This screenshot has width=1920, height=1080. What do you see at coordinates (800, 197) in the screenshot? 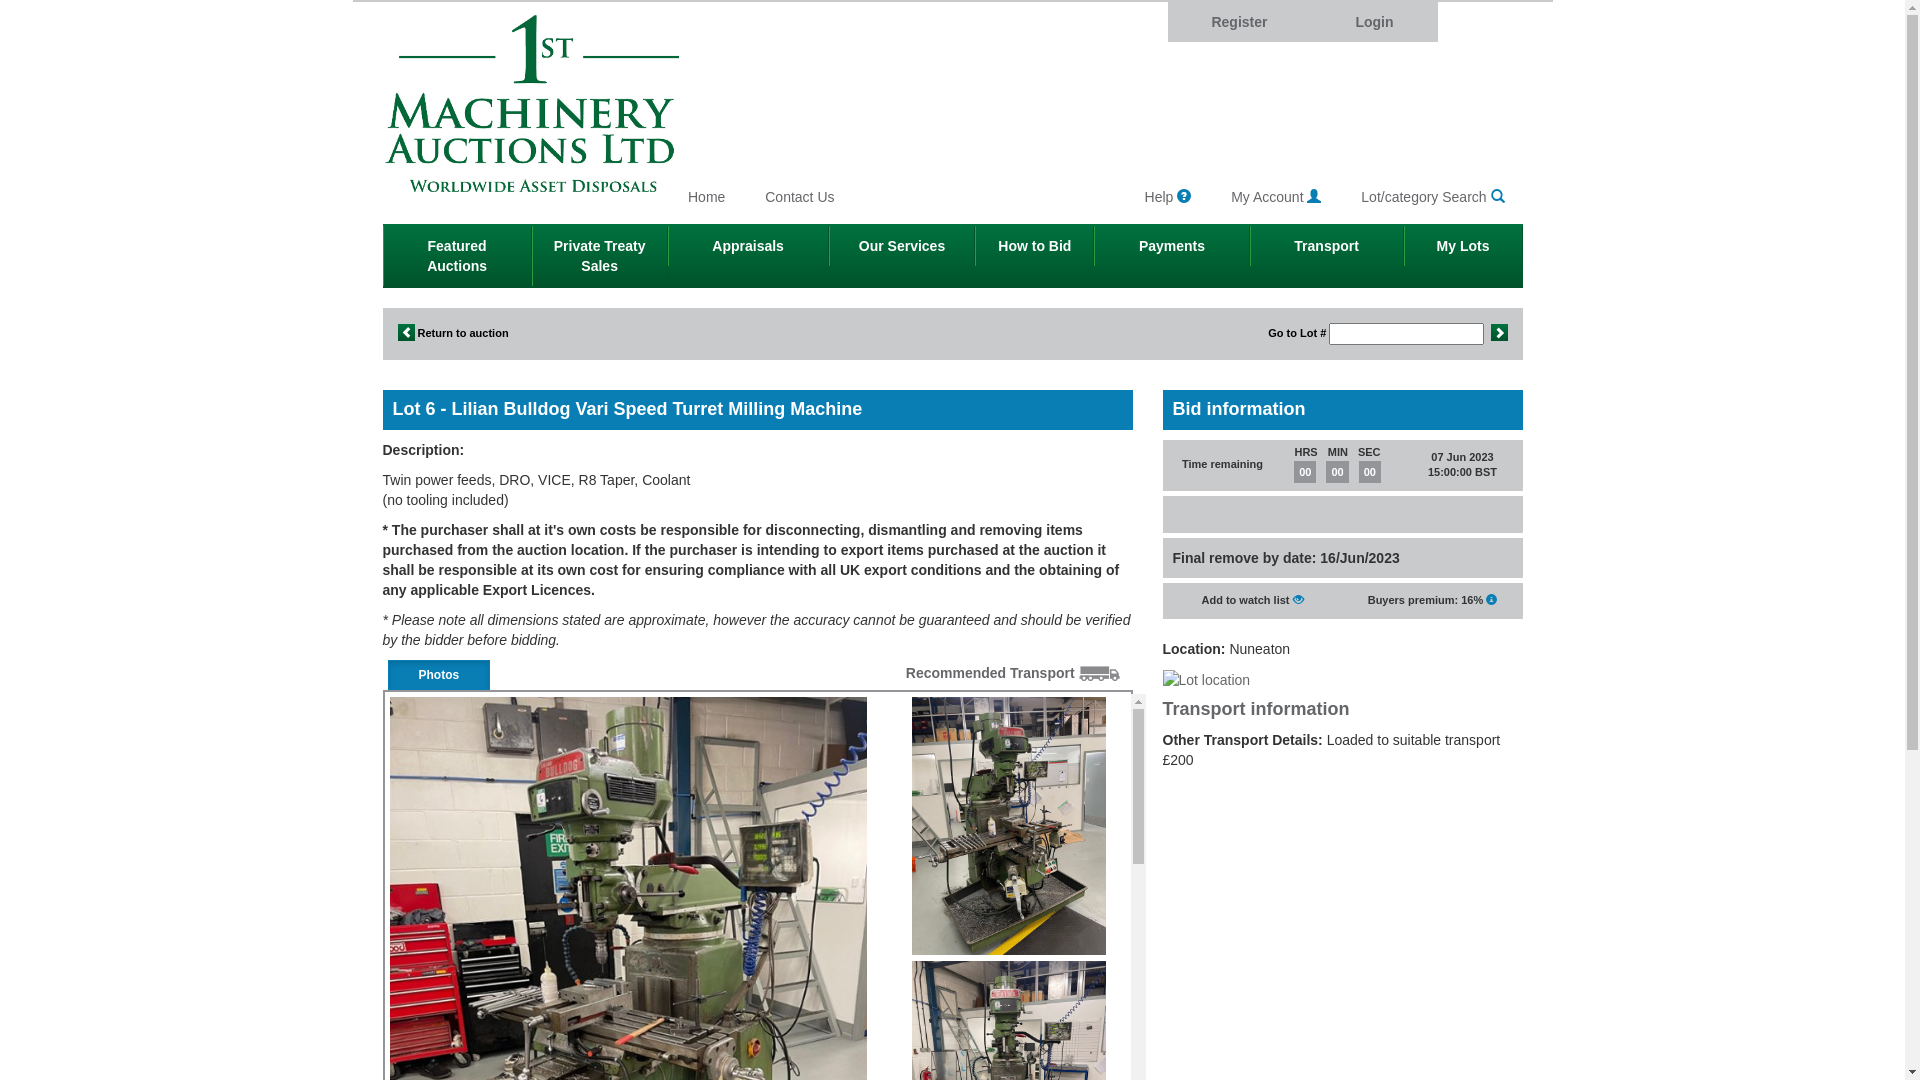
I see `Contact Us` at bounding box center [800, 197].